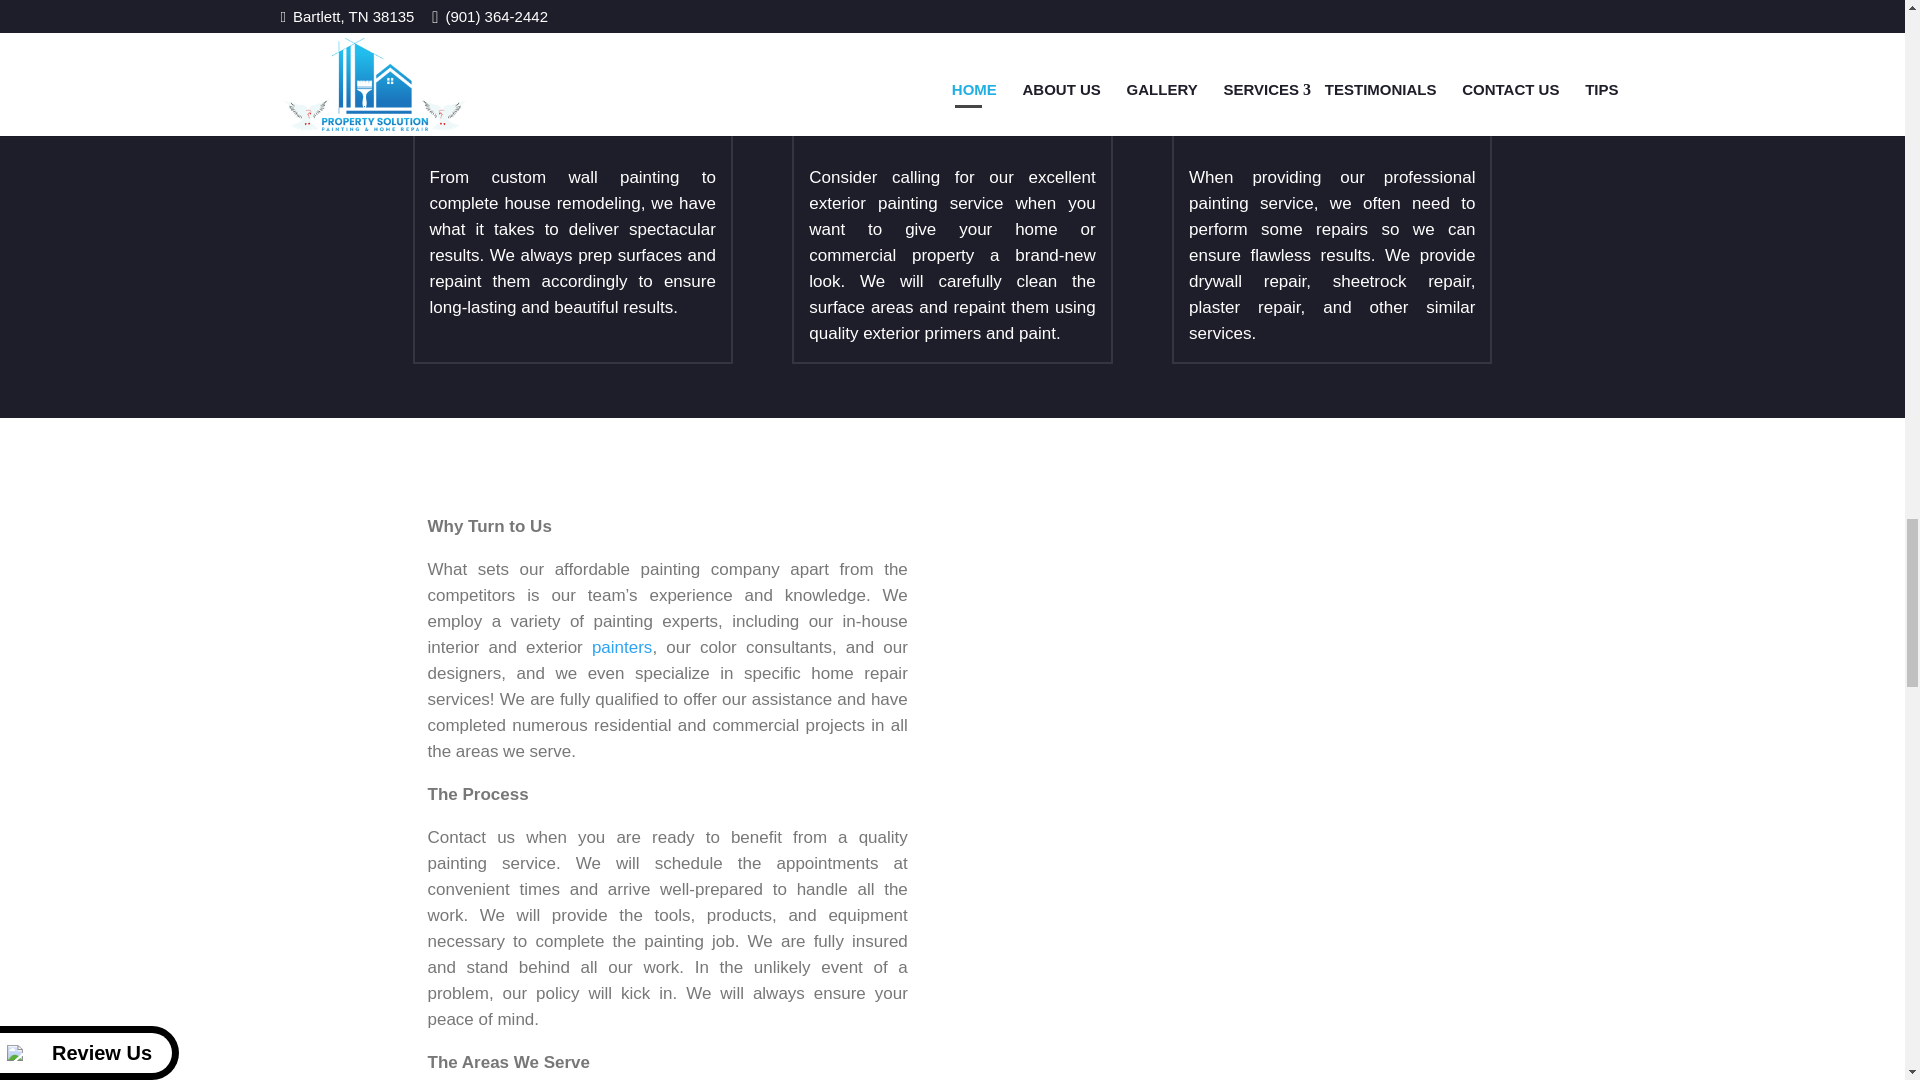  I want to click on Interior Painting, so click(573, 81).